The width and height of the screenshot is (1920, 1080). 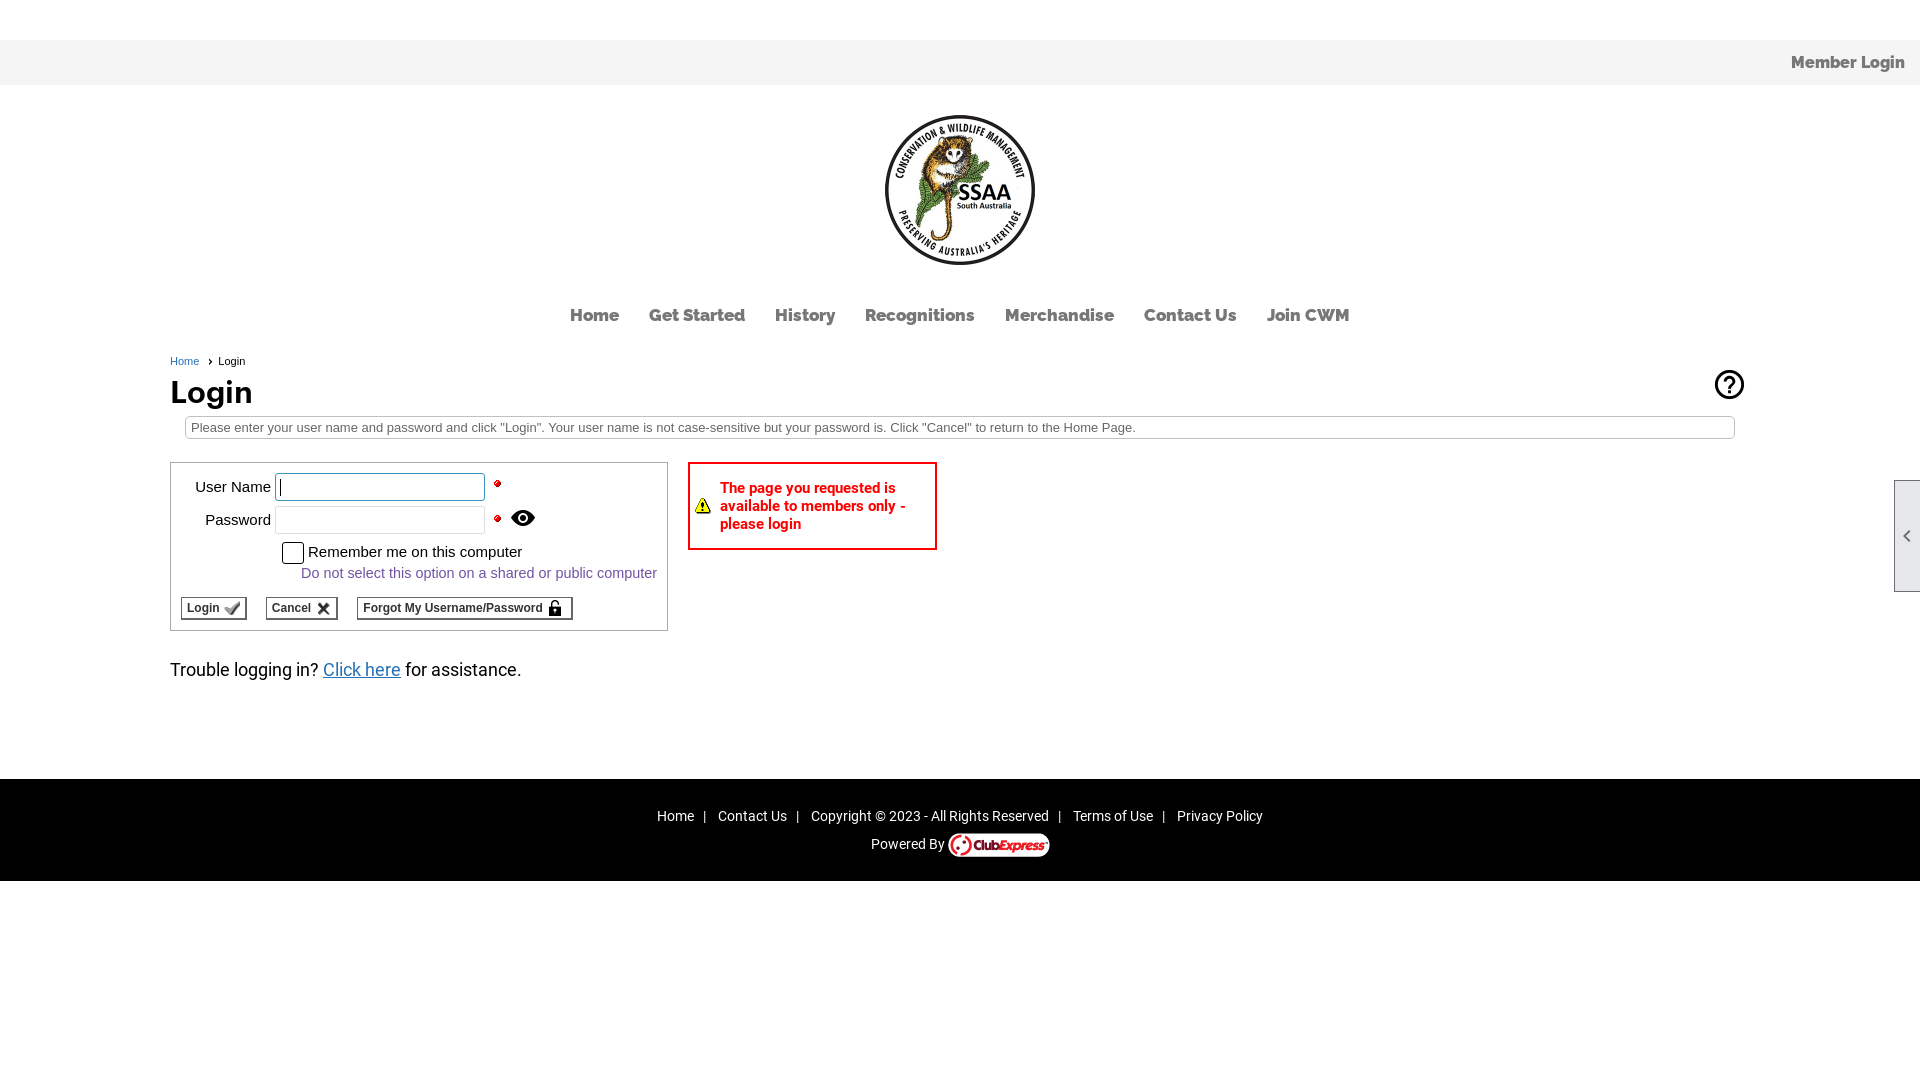 I want to click on Contact Us, so click(x=1190, y=315).